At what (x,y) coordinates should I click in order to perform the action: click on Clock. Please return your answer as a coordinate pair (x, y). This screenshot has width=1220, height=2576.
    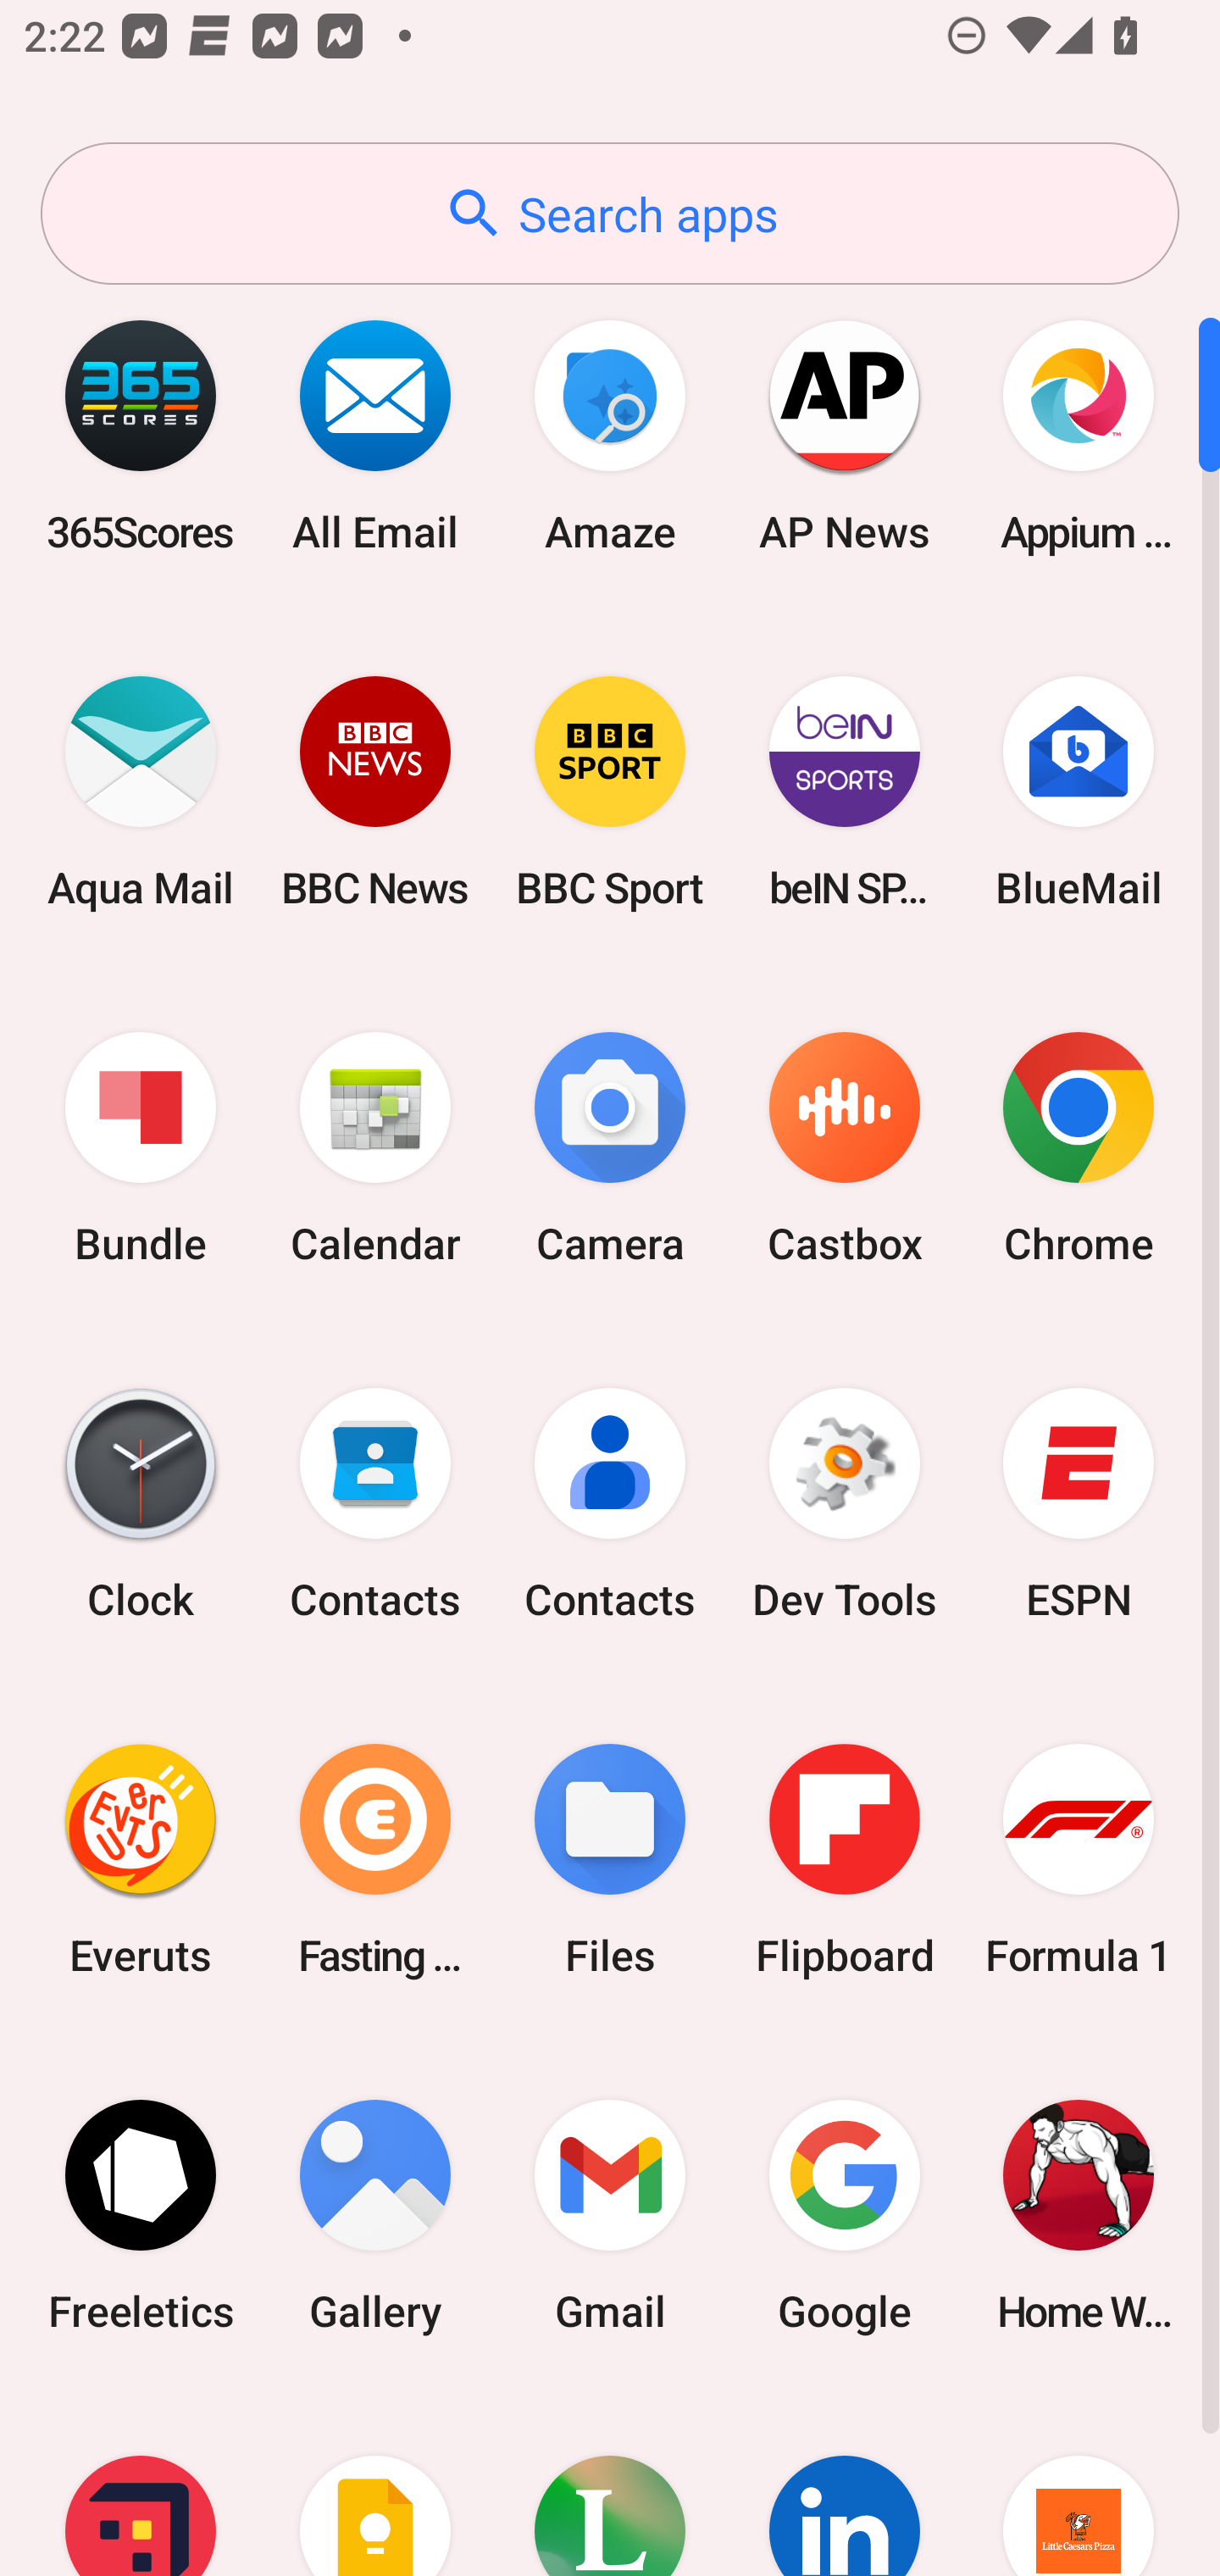
    Looking at the image, I should click on (141, 1504).